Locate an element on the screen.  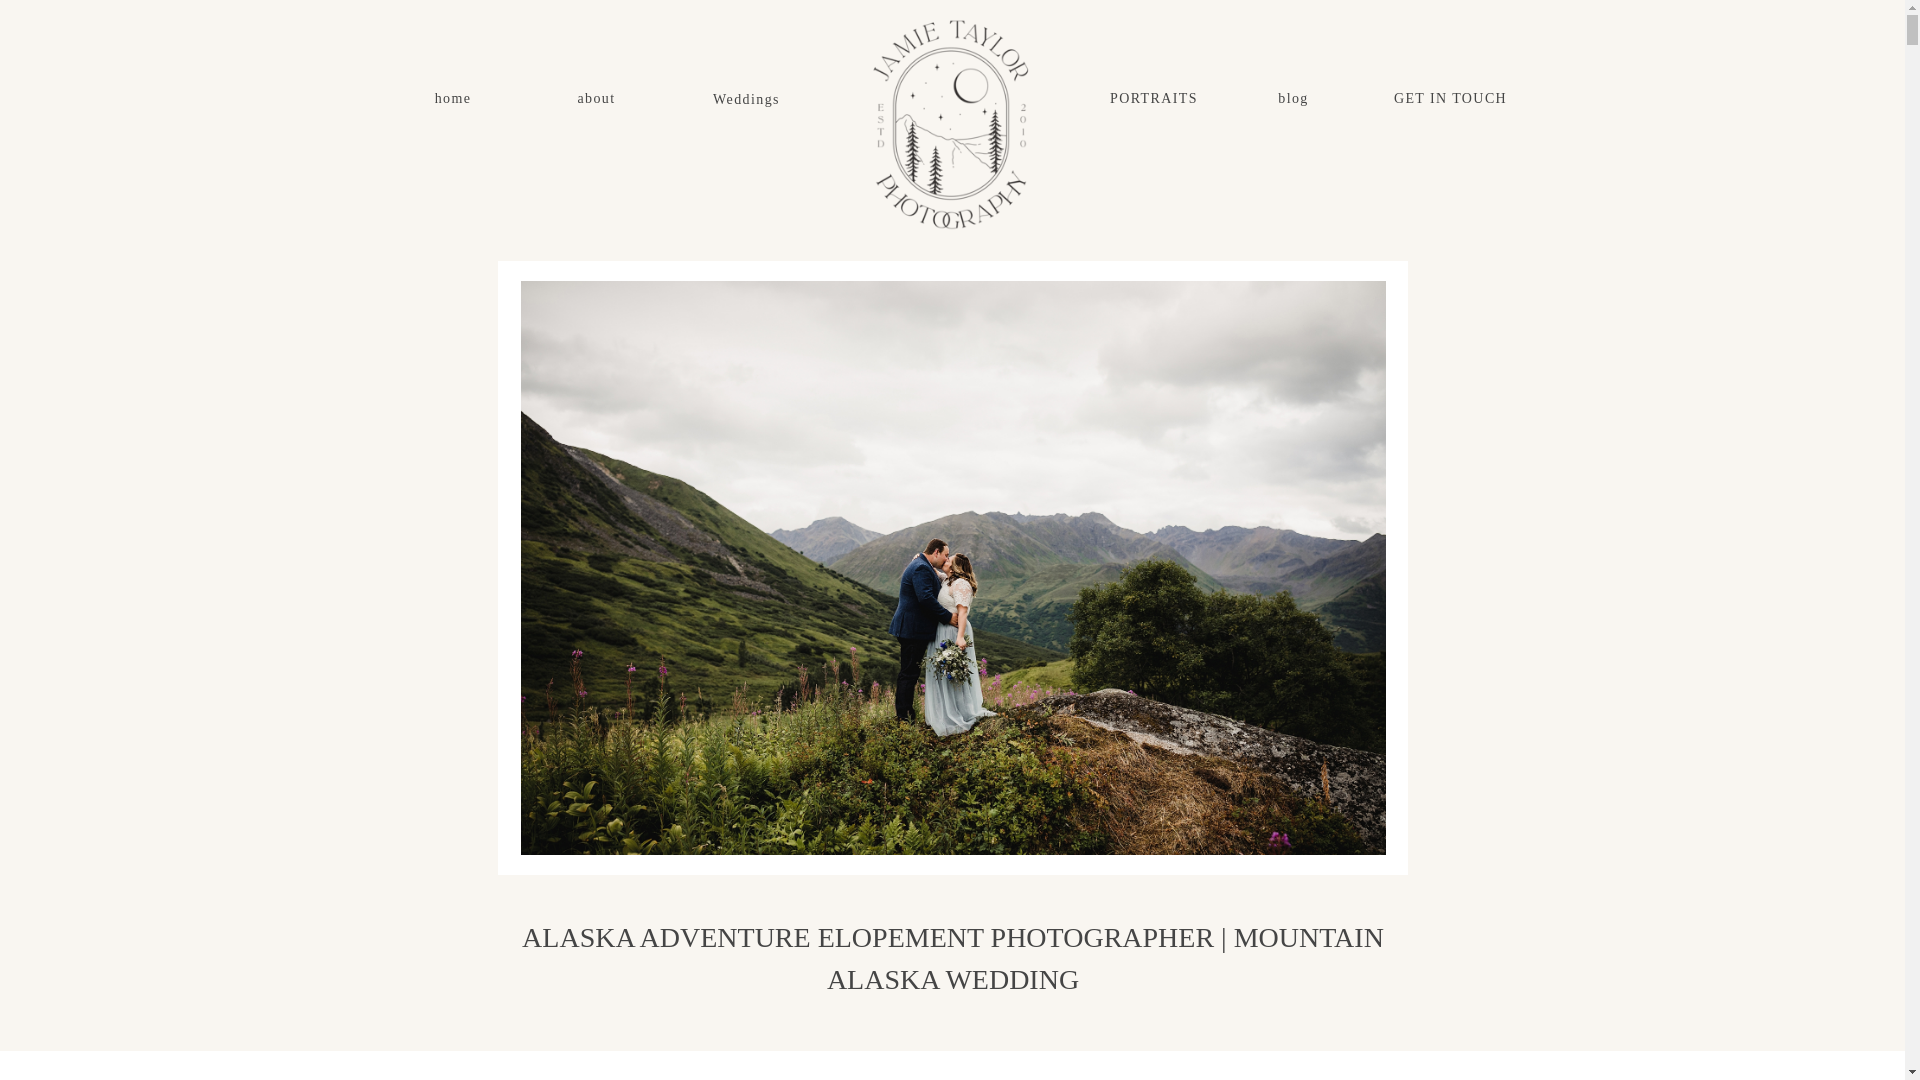
GET IN TOUCH is located at coordinates (1451, 108).